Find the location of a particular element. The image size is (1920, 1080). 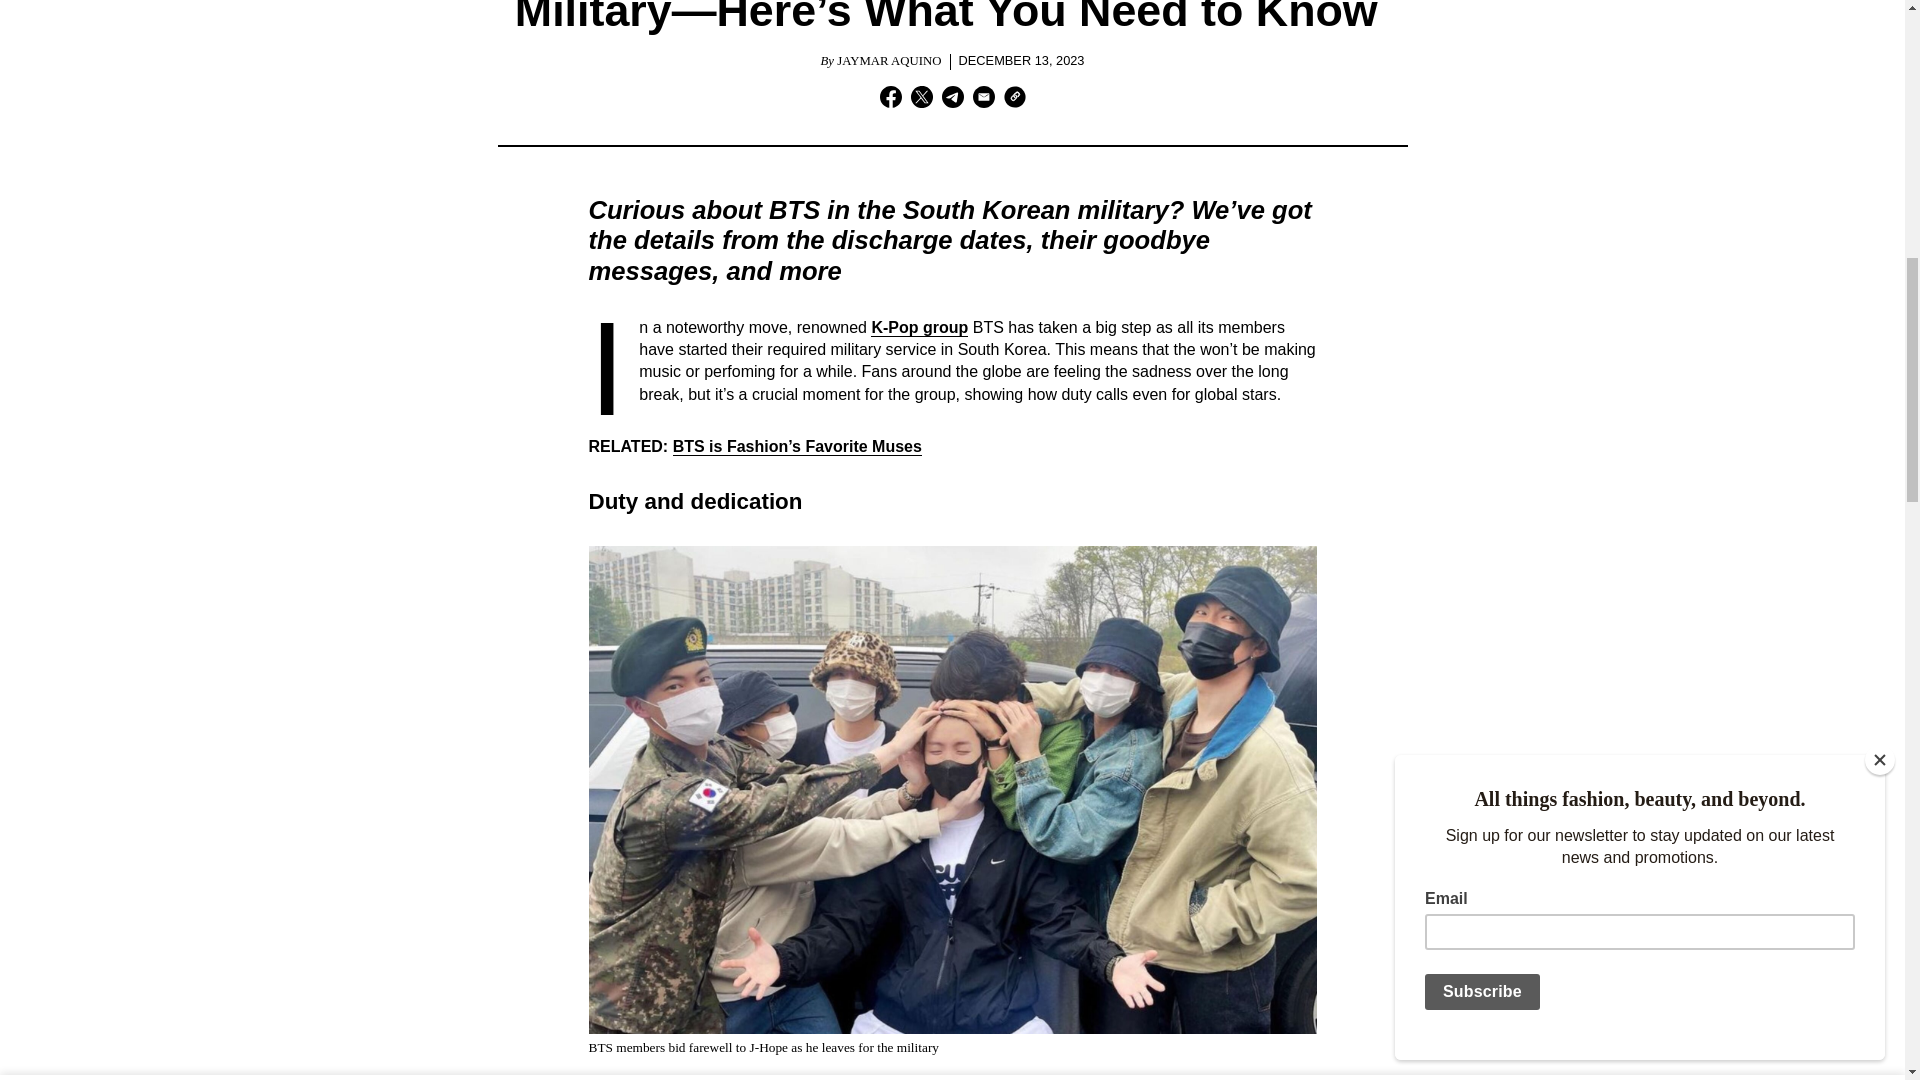

K-Pop group is located at coordinates (919, 327).